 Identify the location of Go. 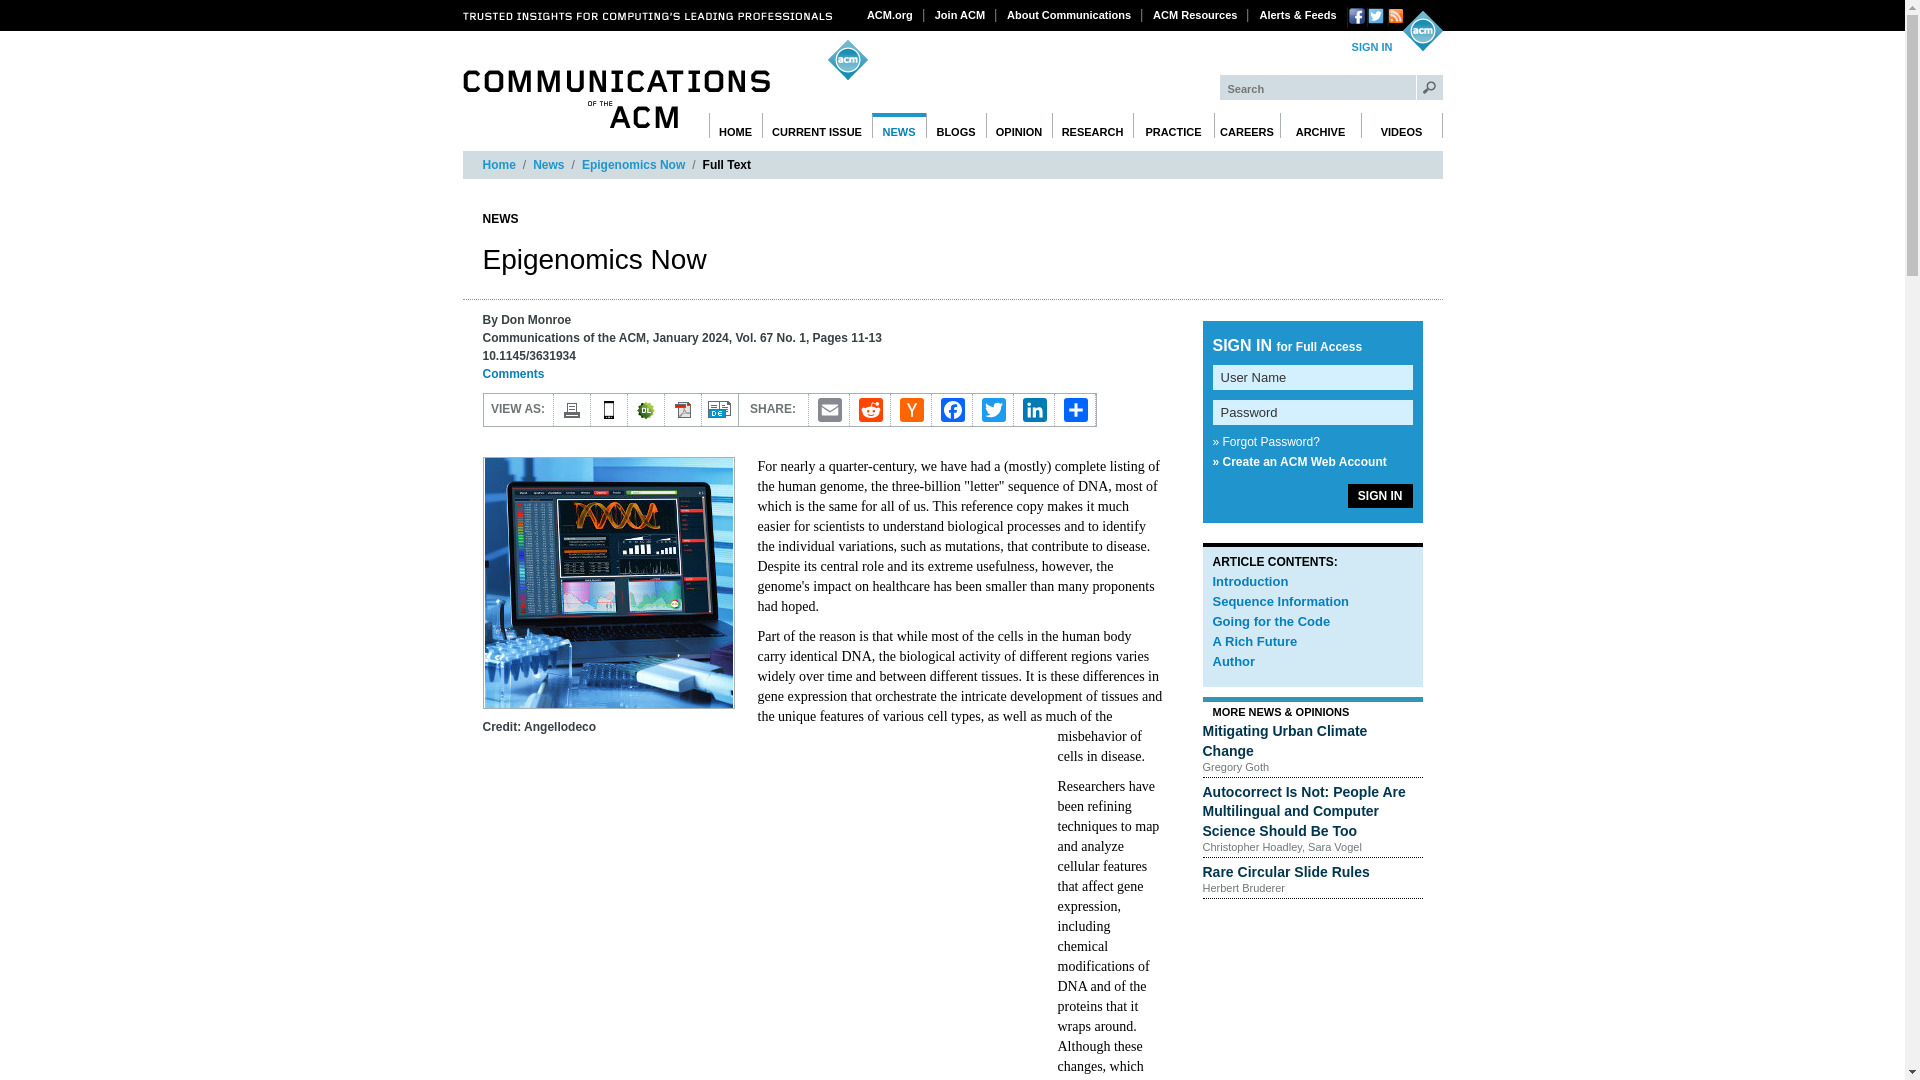
(1430, 87).